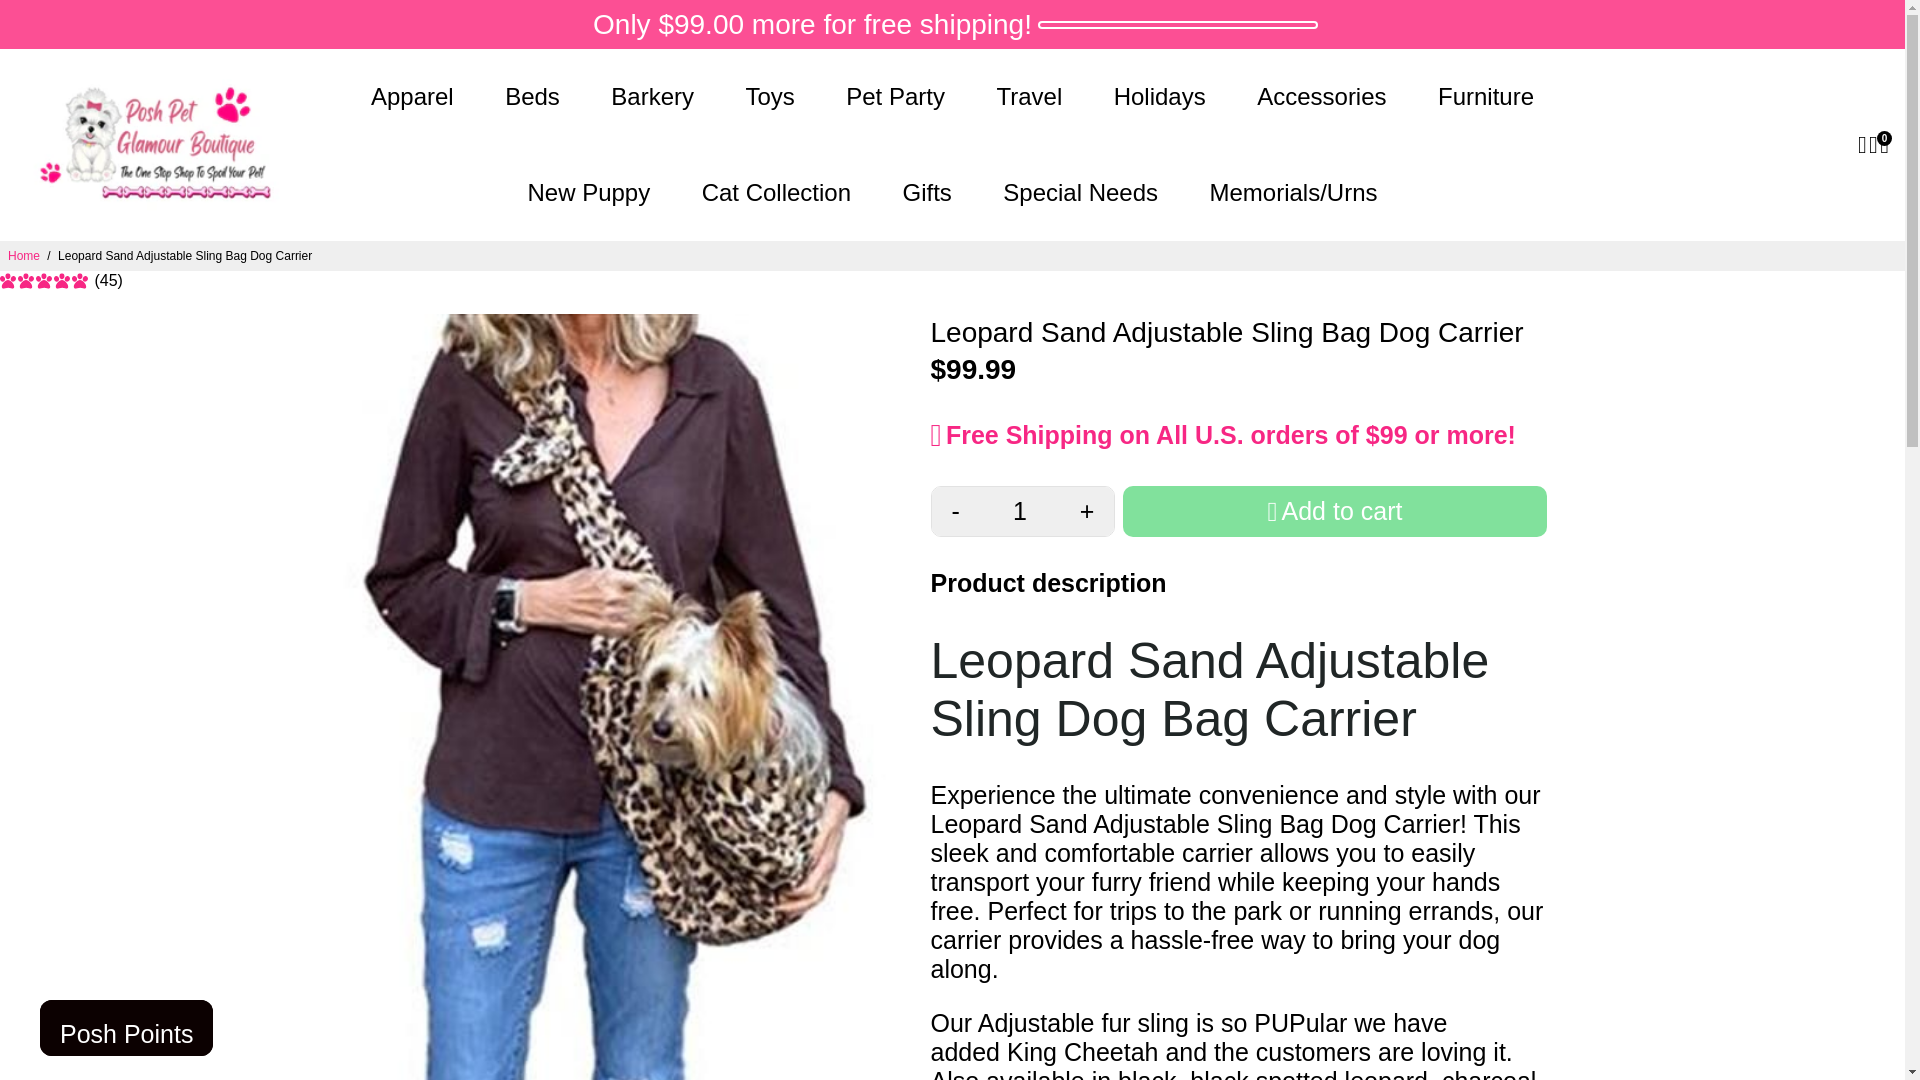 The width and height of the screenshot is (1920, 1080). What do you see at coordinates (1019, 512) in the screenshot?
I see `1` at bounding box center [1019, 512].